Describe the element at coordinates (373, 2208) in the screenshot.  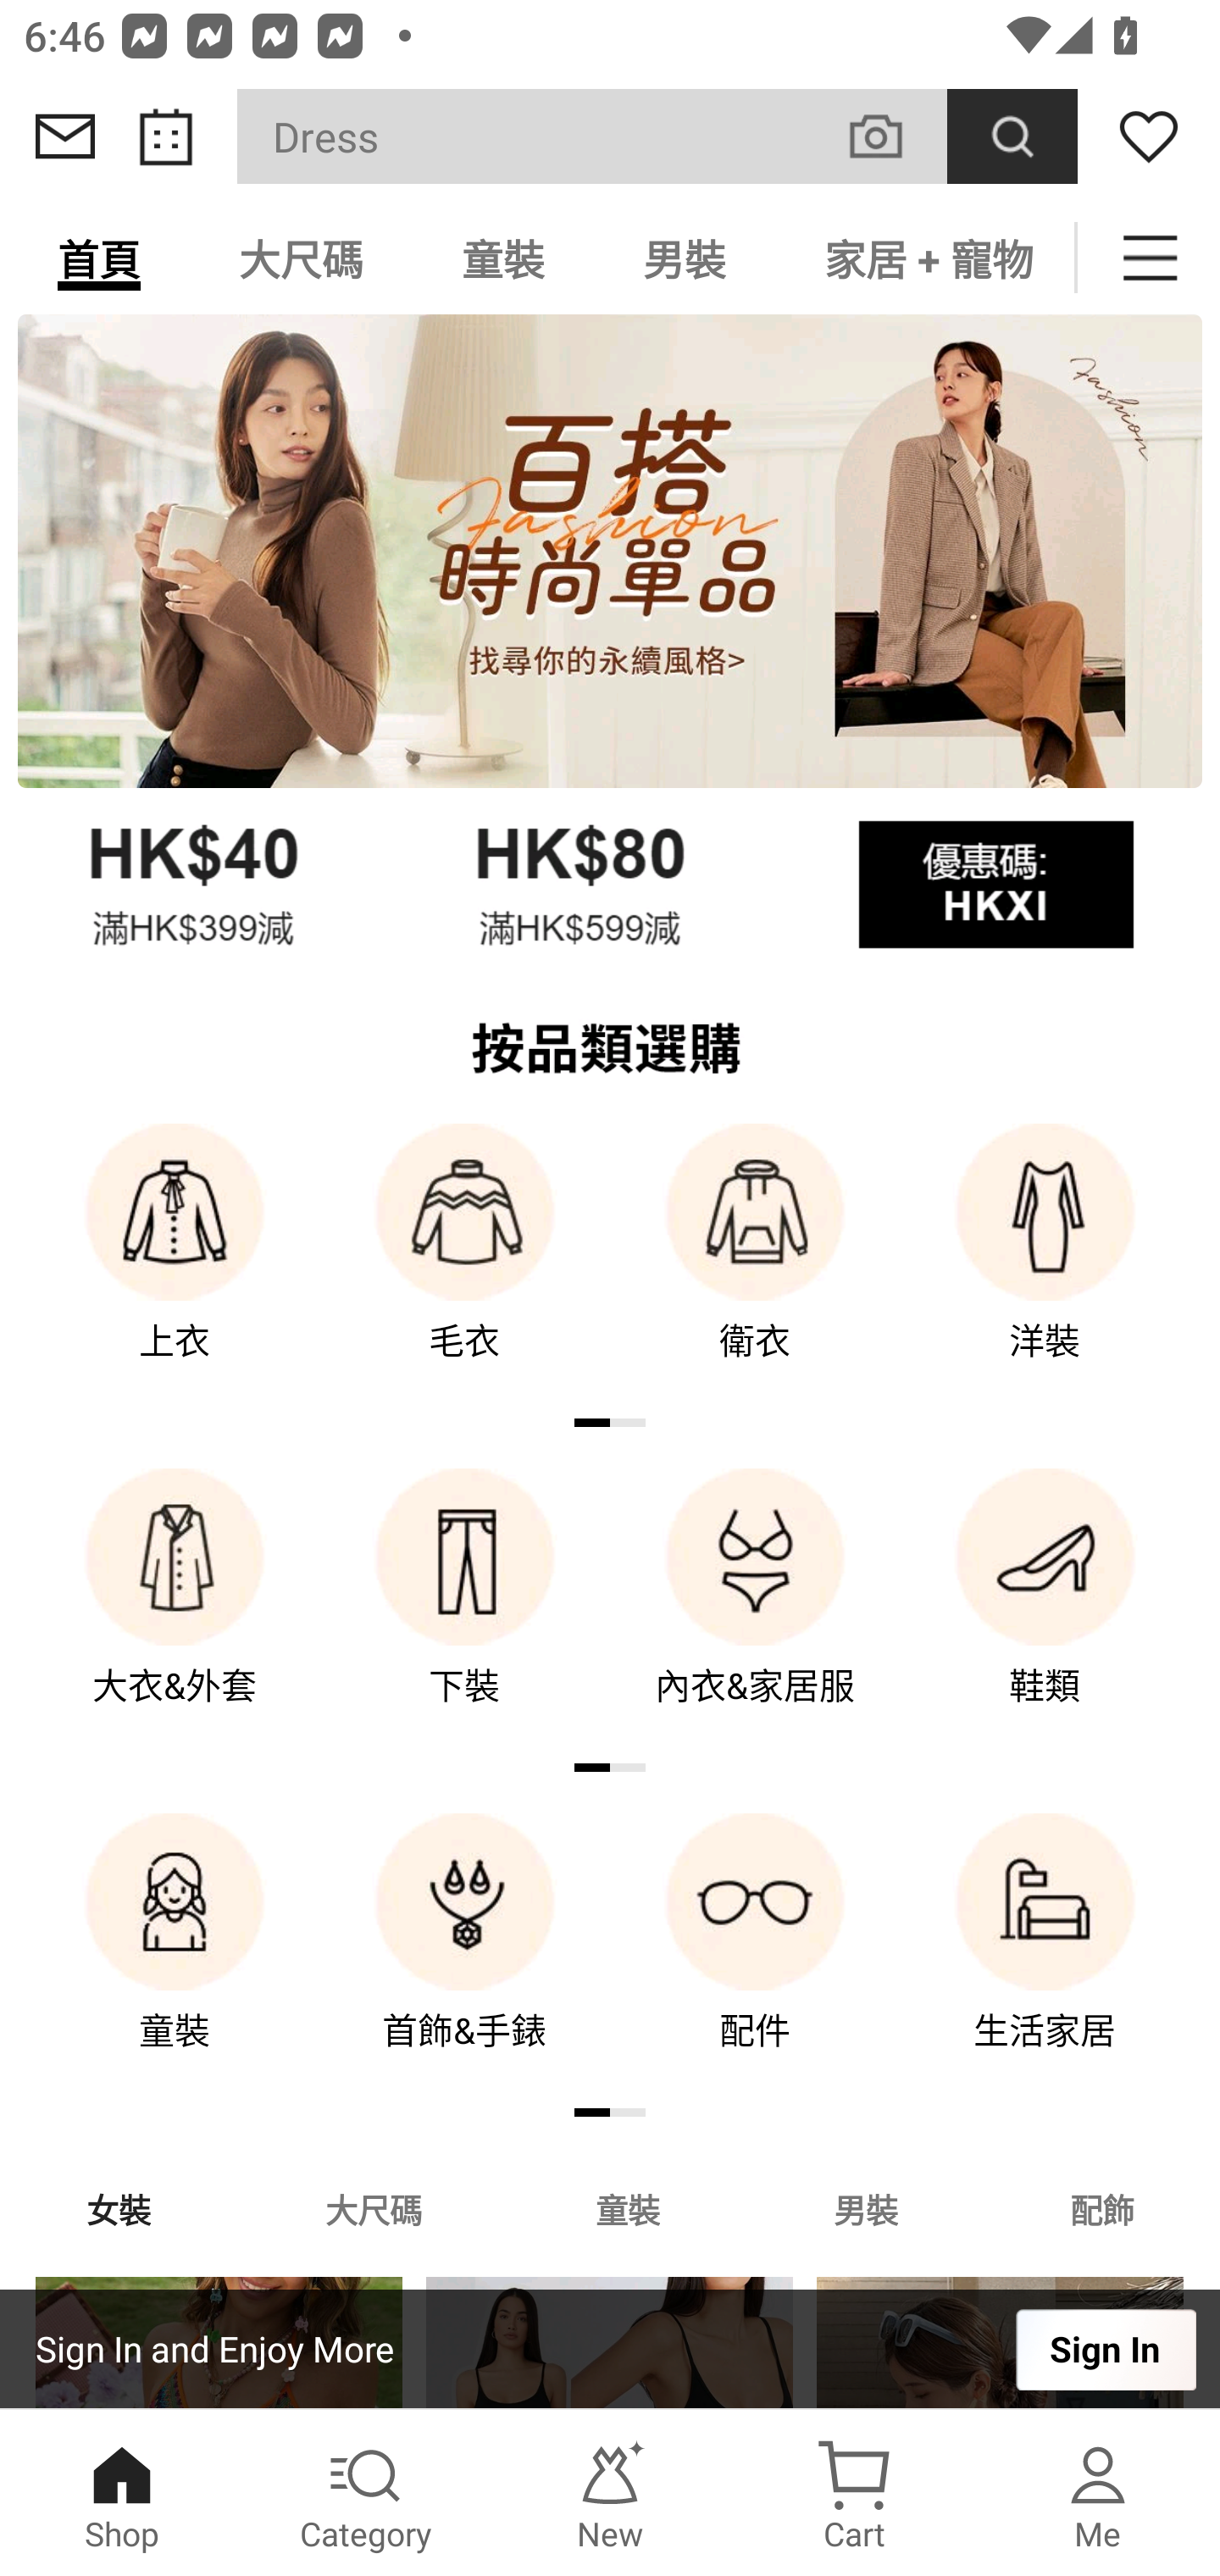
I see `大尺碼` at that location.